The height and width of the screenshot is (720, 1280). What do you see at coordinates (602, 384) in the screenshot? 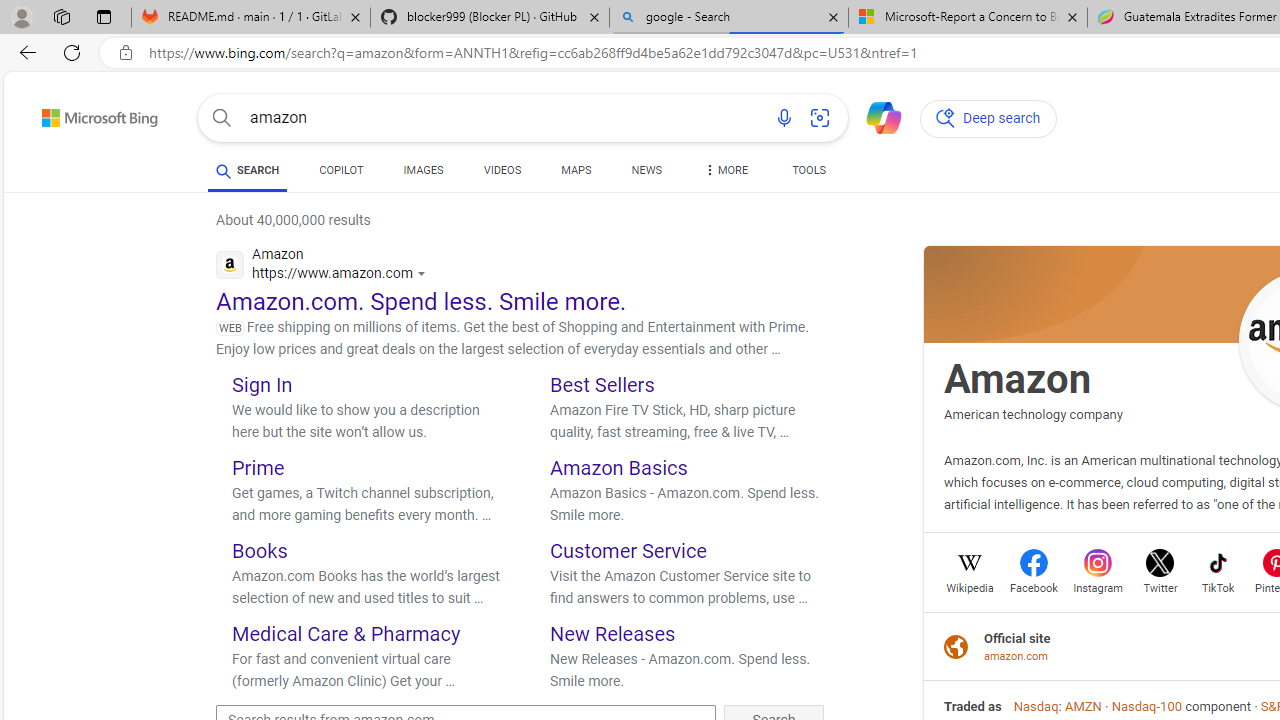
I see `Best Sellers` at bounding box center [602, 384].